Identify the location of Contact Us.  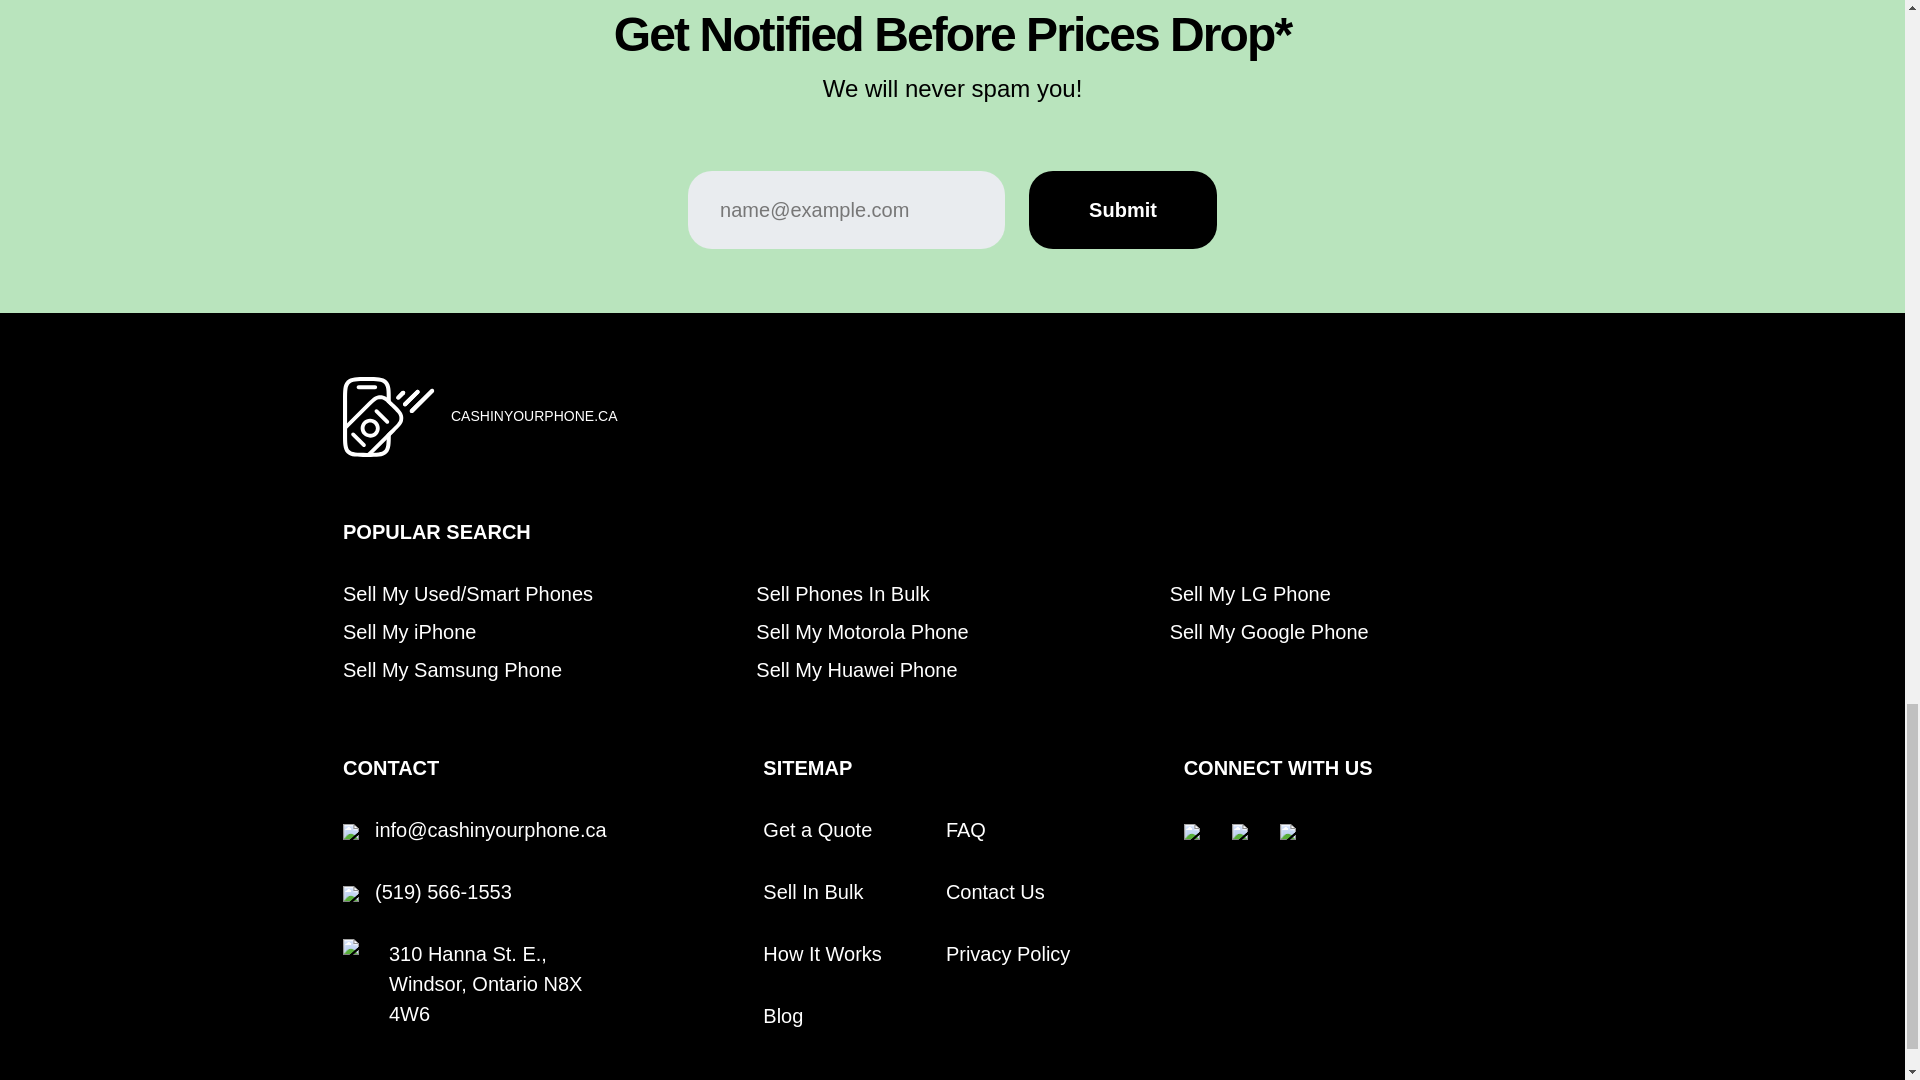
(995, 892).